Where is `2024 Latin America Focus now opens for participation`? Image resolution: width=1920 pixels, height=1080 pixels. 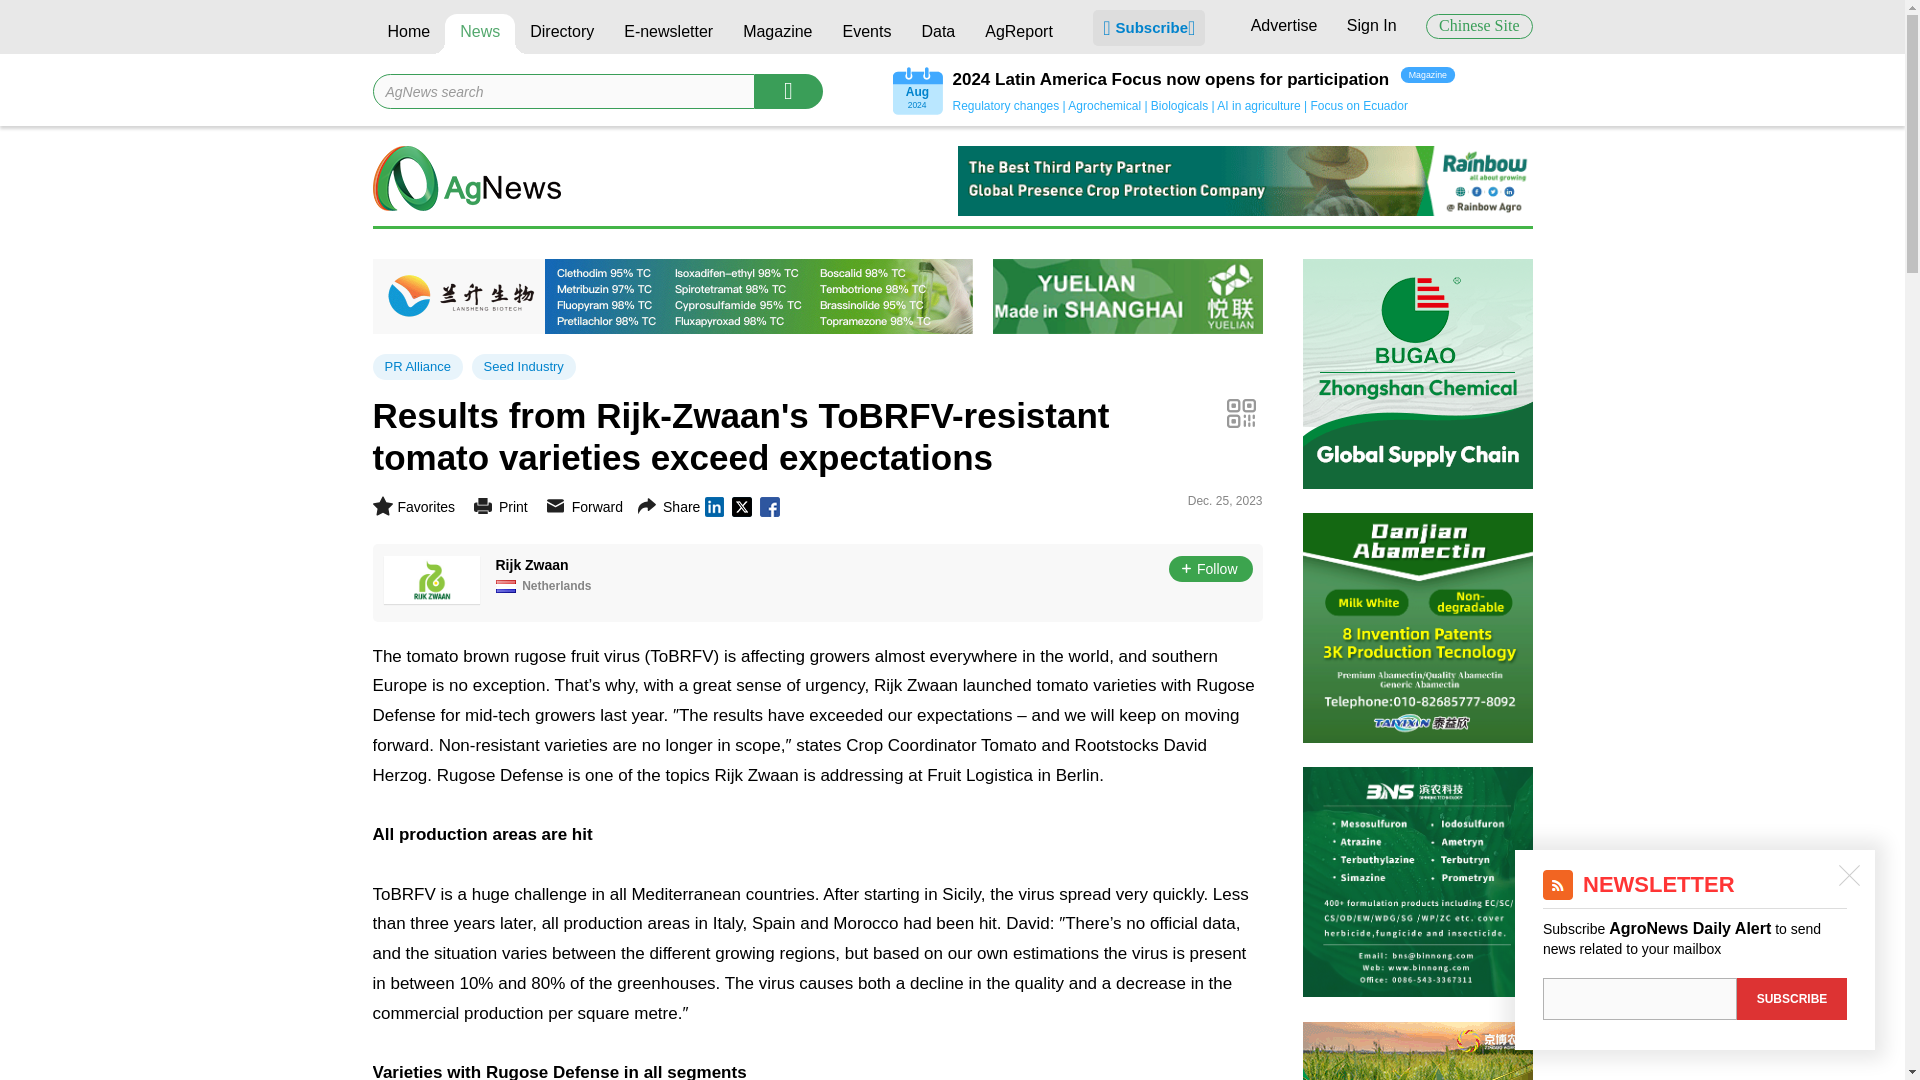 2024 Latin America Focus now opens for participation is located at coordinates (1170, 80).